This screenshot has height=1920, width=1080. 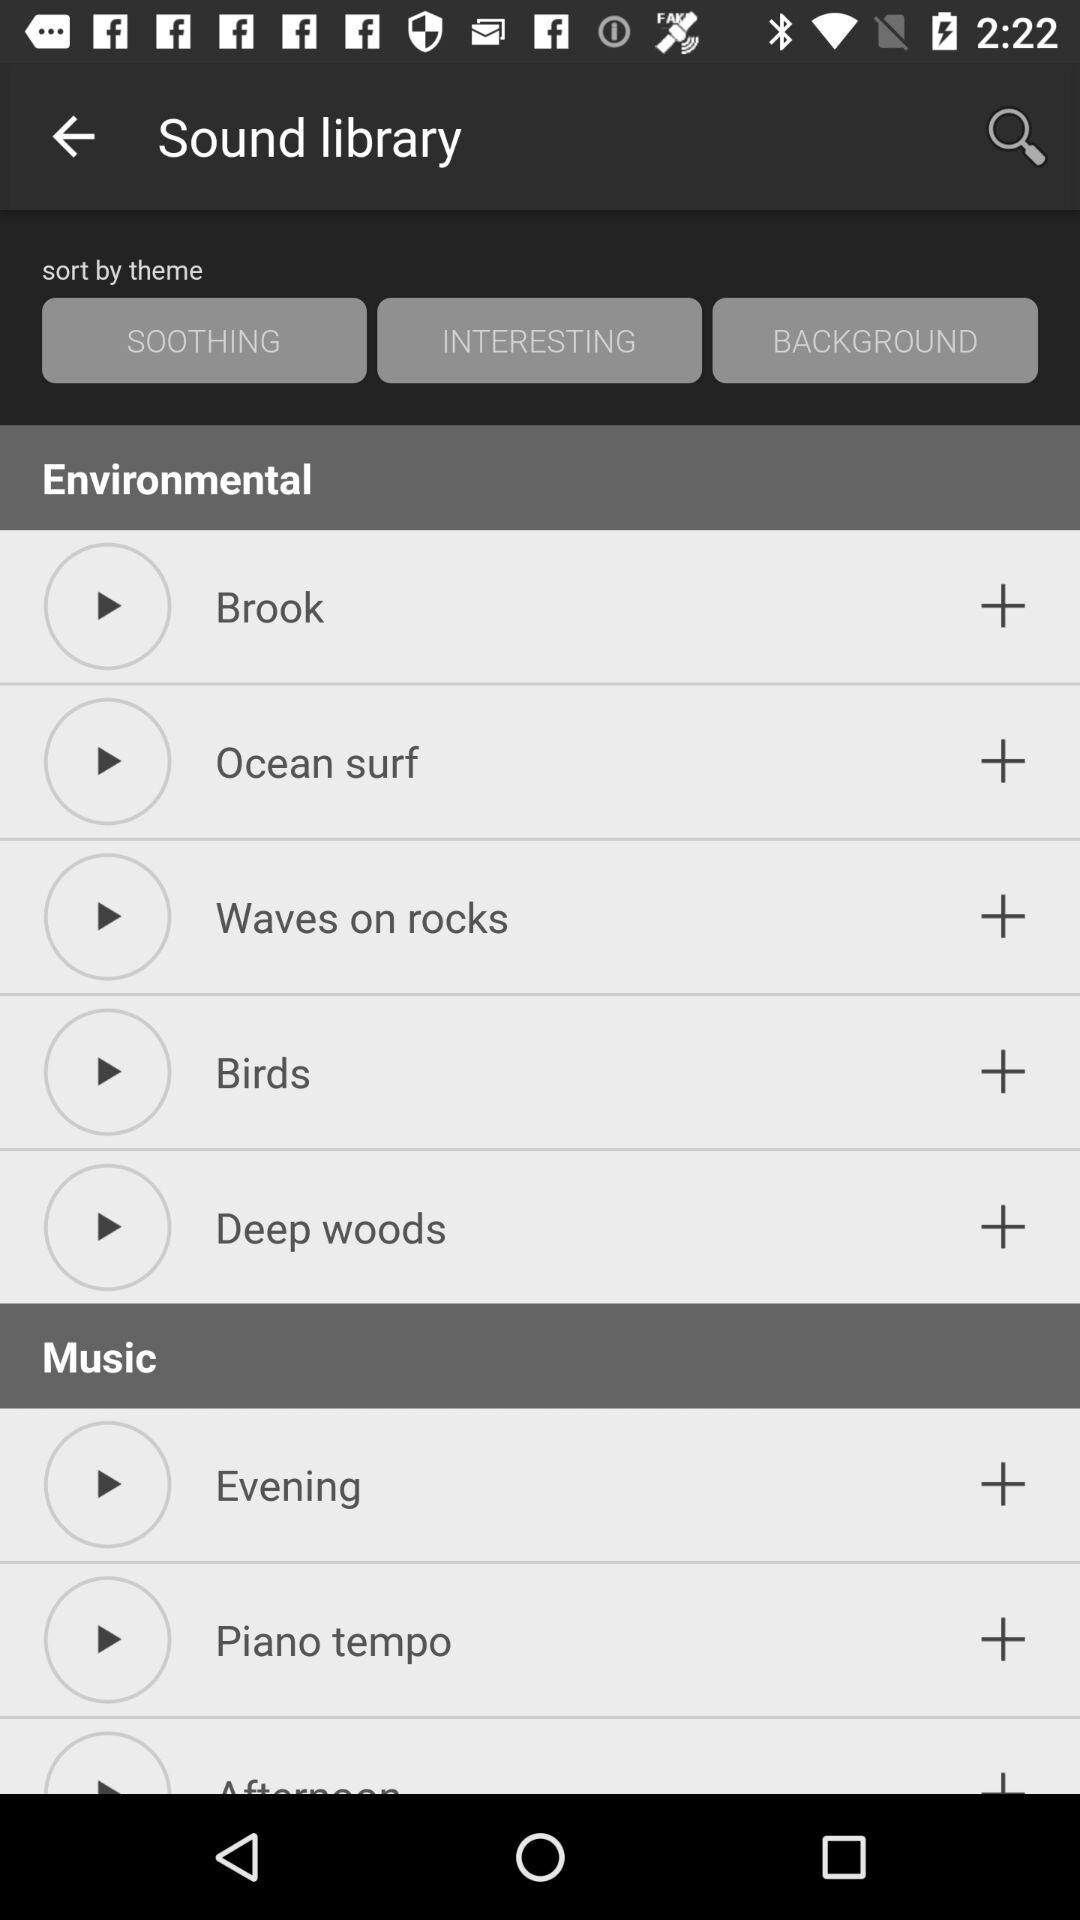 I want to click on tap the item above the environmental icon, so click(x=875, y=340).